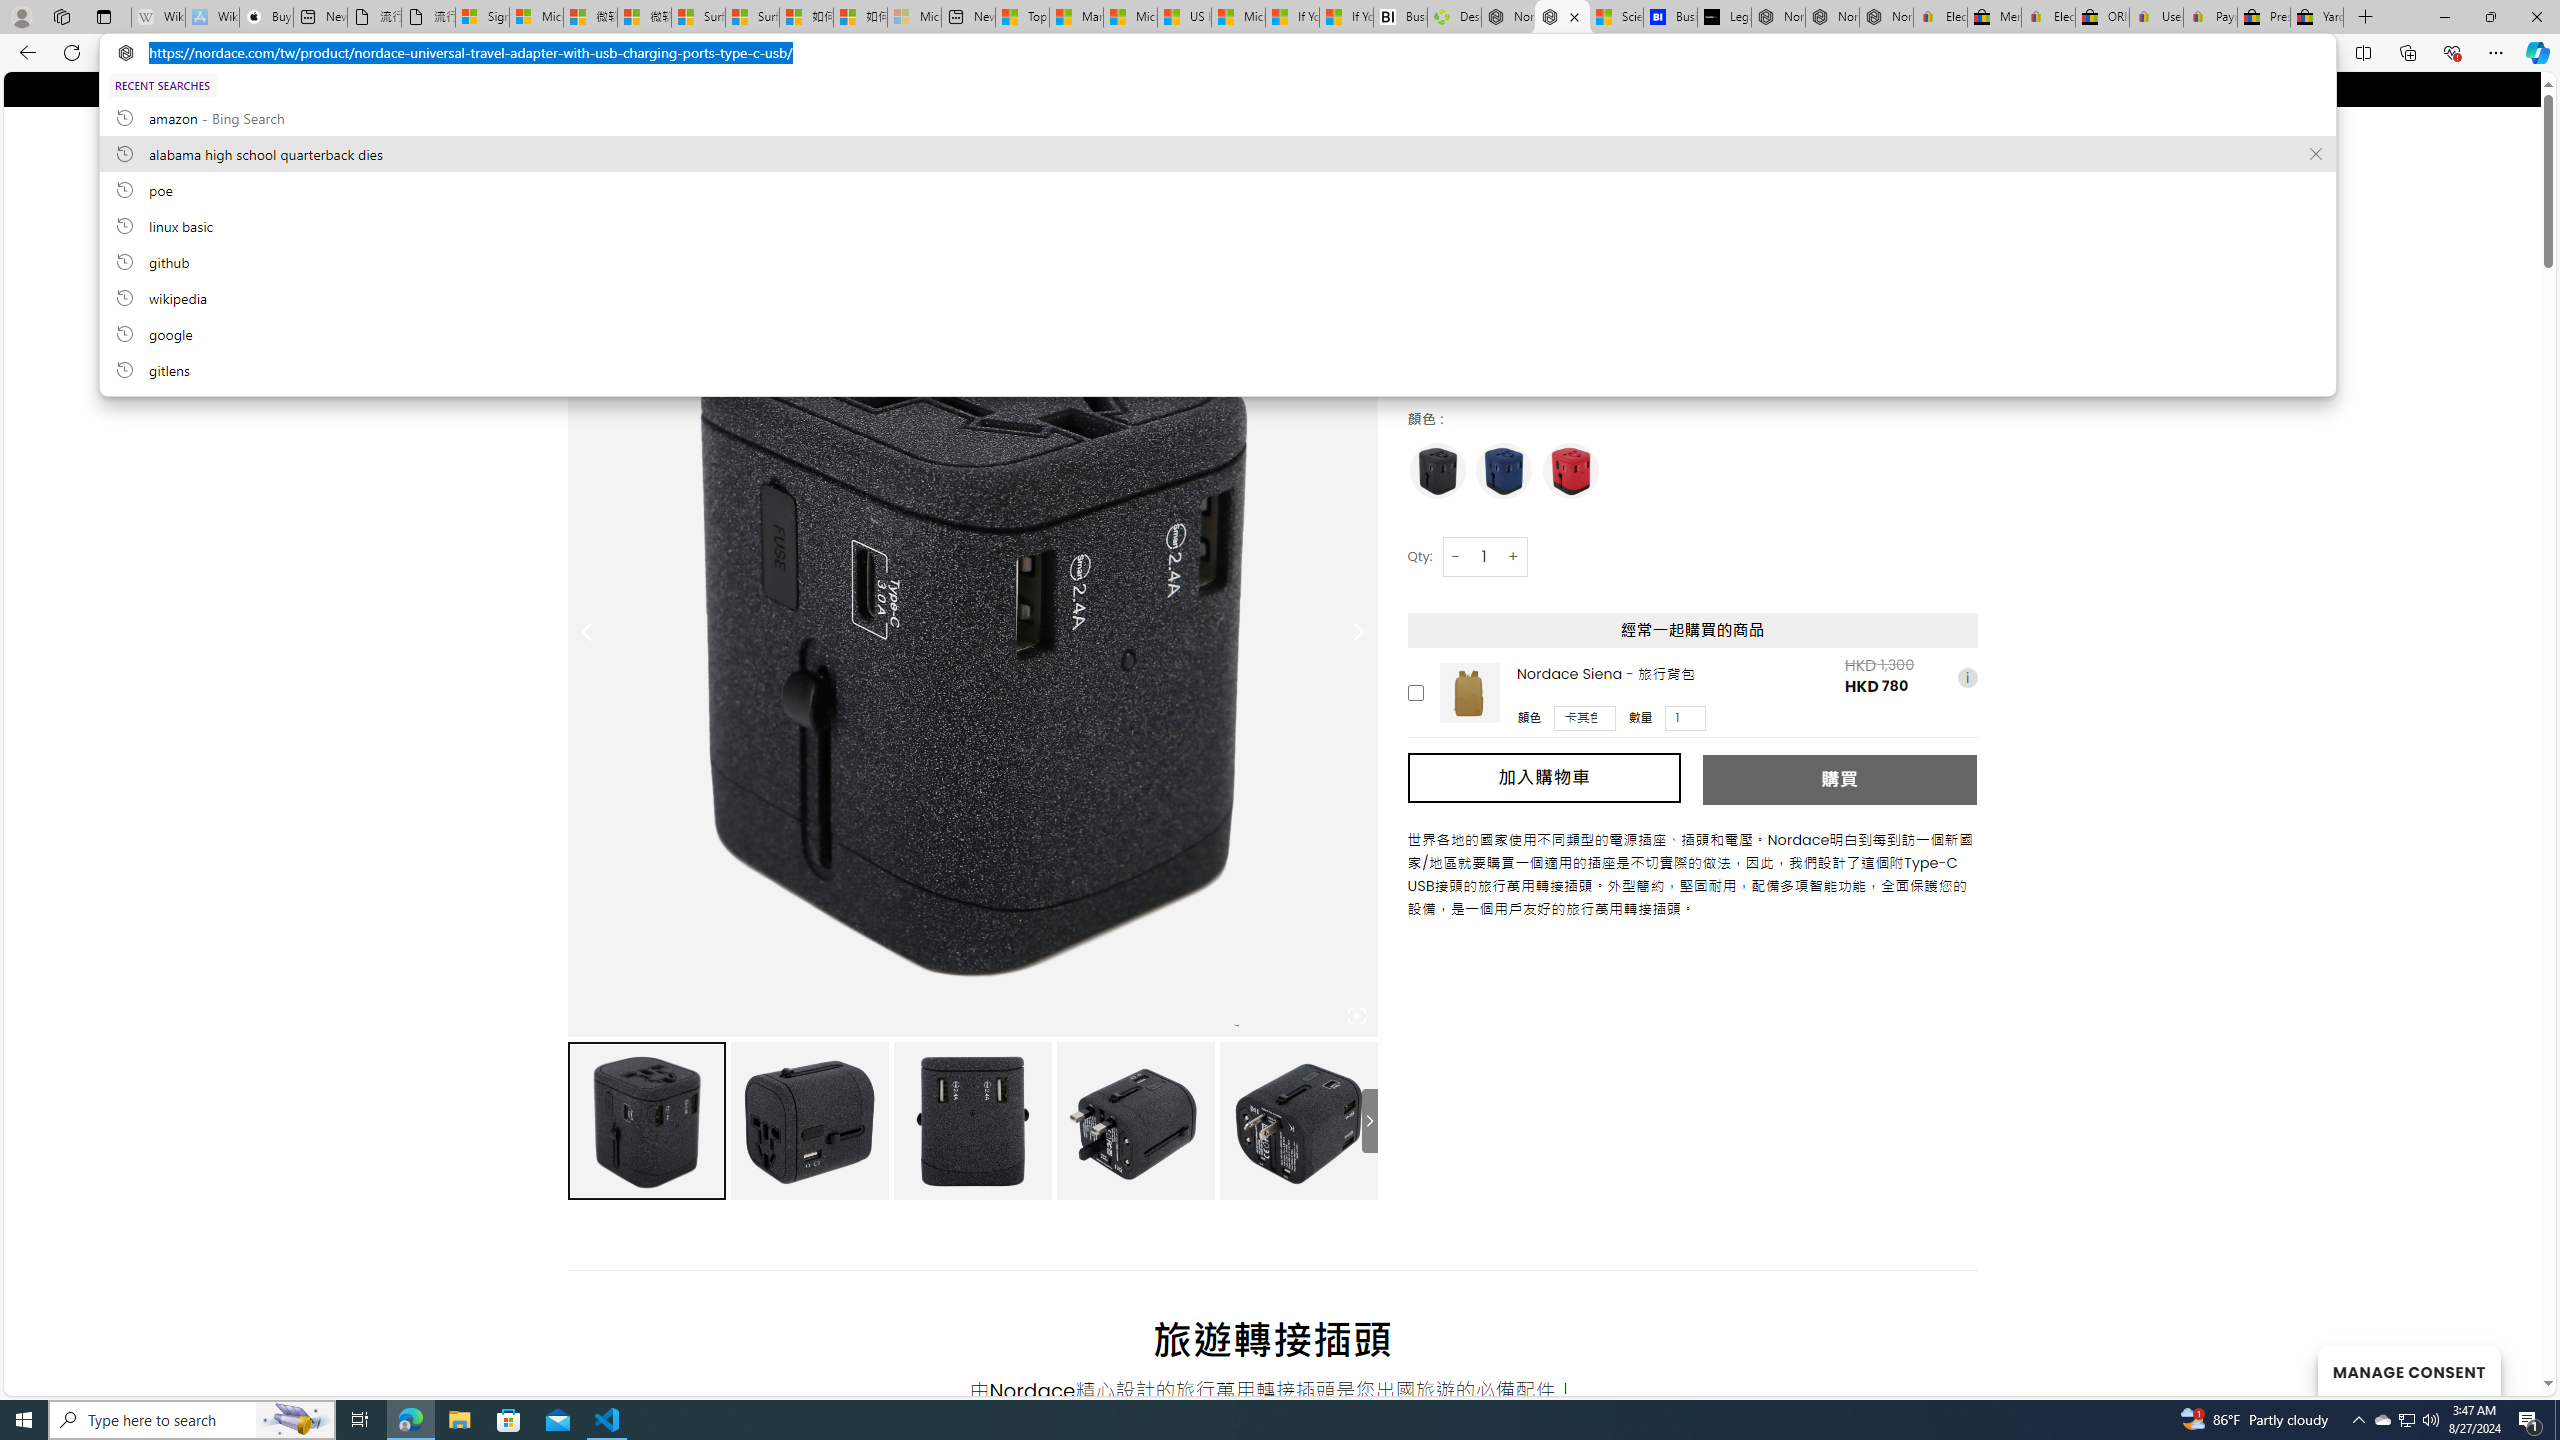 This screenshot has height=1440, width=2560. What do you see at coordinates (1185, 17) in the screenshot?
I see `US Heat Deaths Soared To Record High Last Year` at bounding box center [1185, 17].